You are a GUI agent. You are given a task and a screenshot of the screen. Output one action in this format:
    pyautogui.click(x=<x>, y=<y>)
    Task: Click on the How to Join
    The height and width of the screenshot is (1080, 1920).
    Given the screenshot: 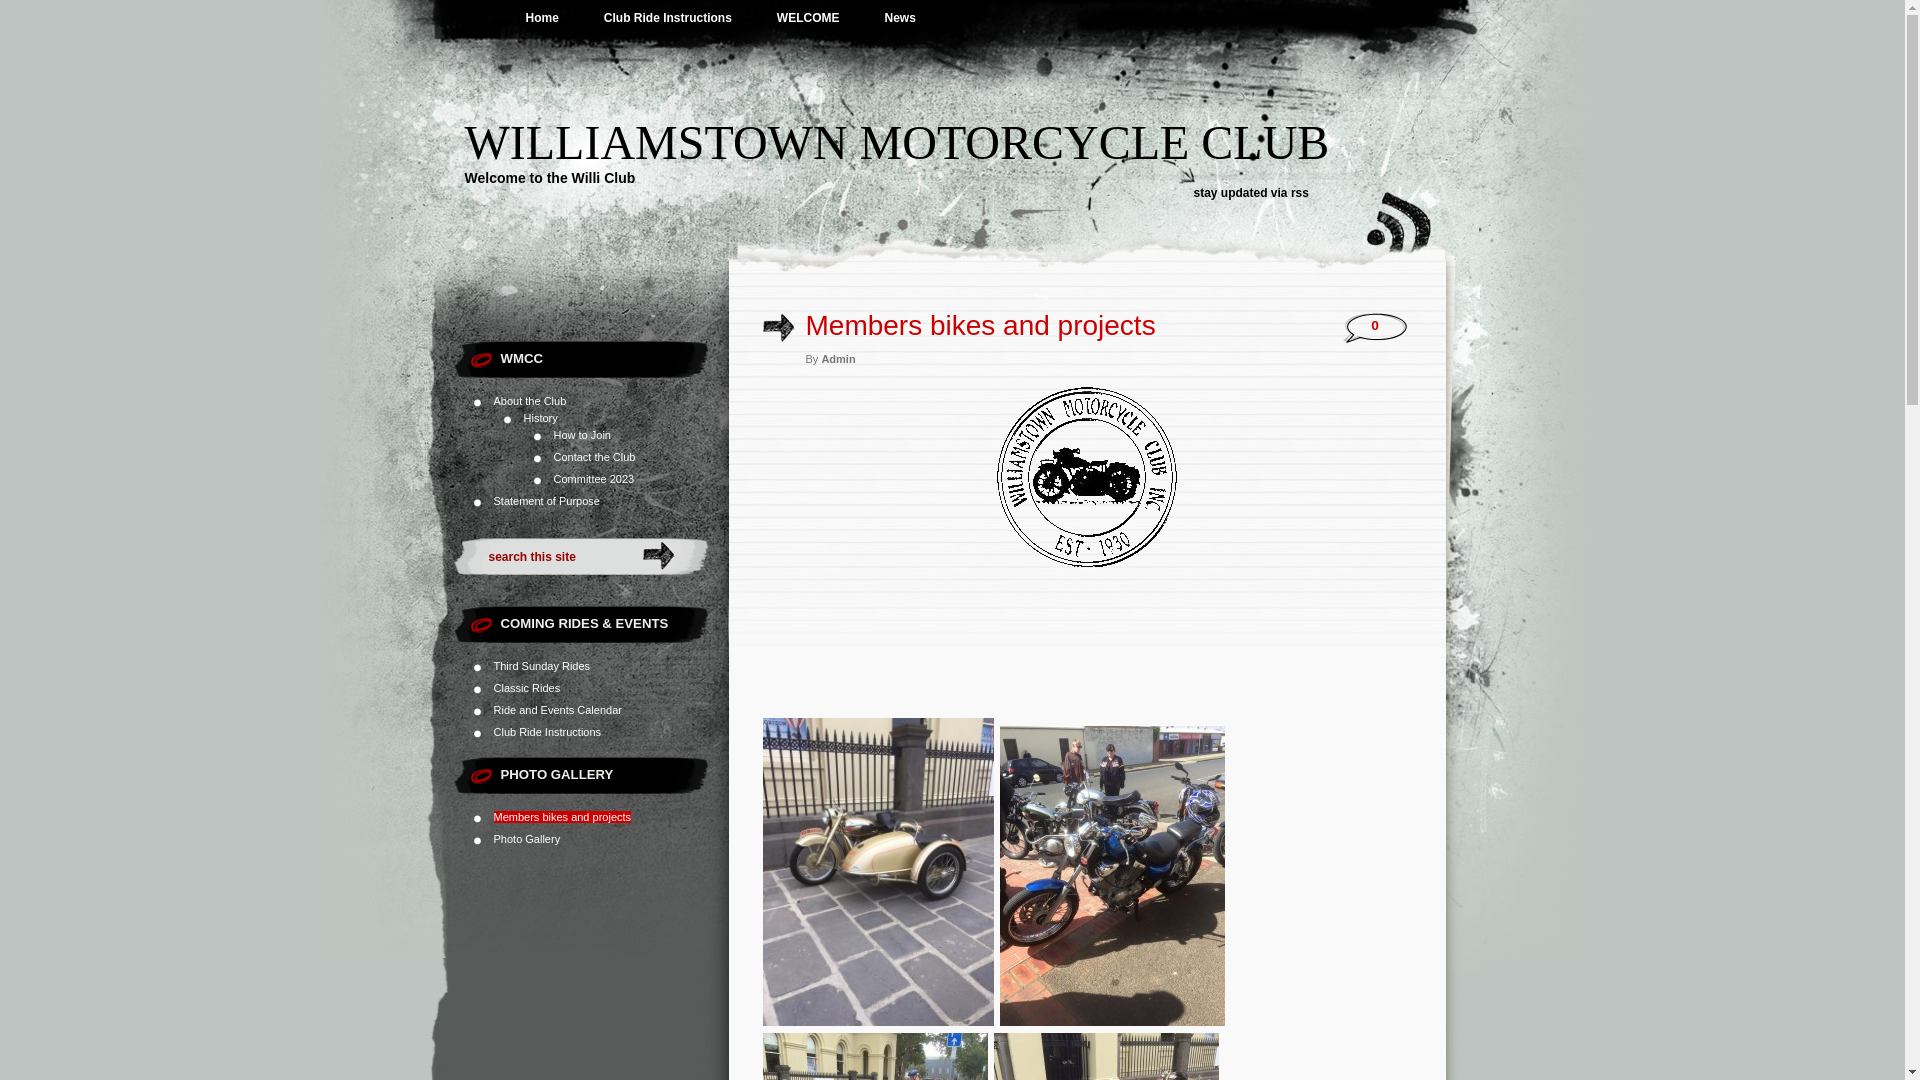 What is the action you would take?
    pyautogui.click(x=582, y=435)
    